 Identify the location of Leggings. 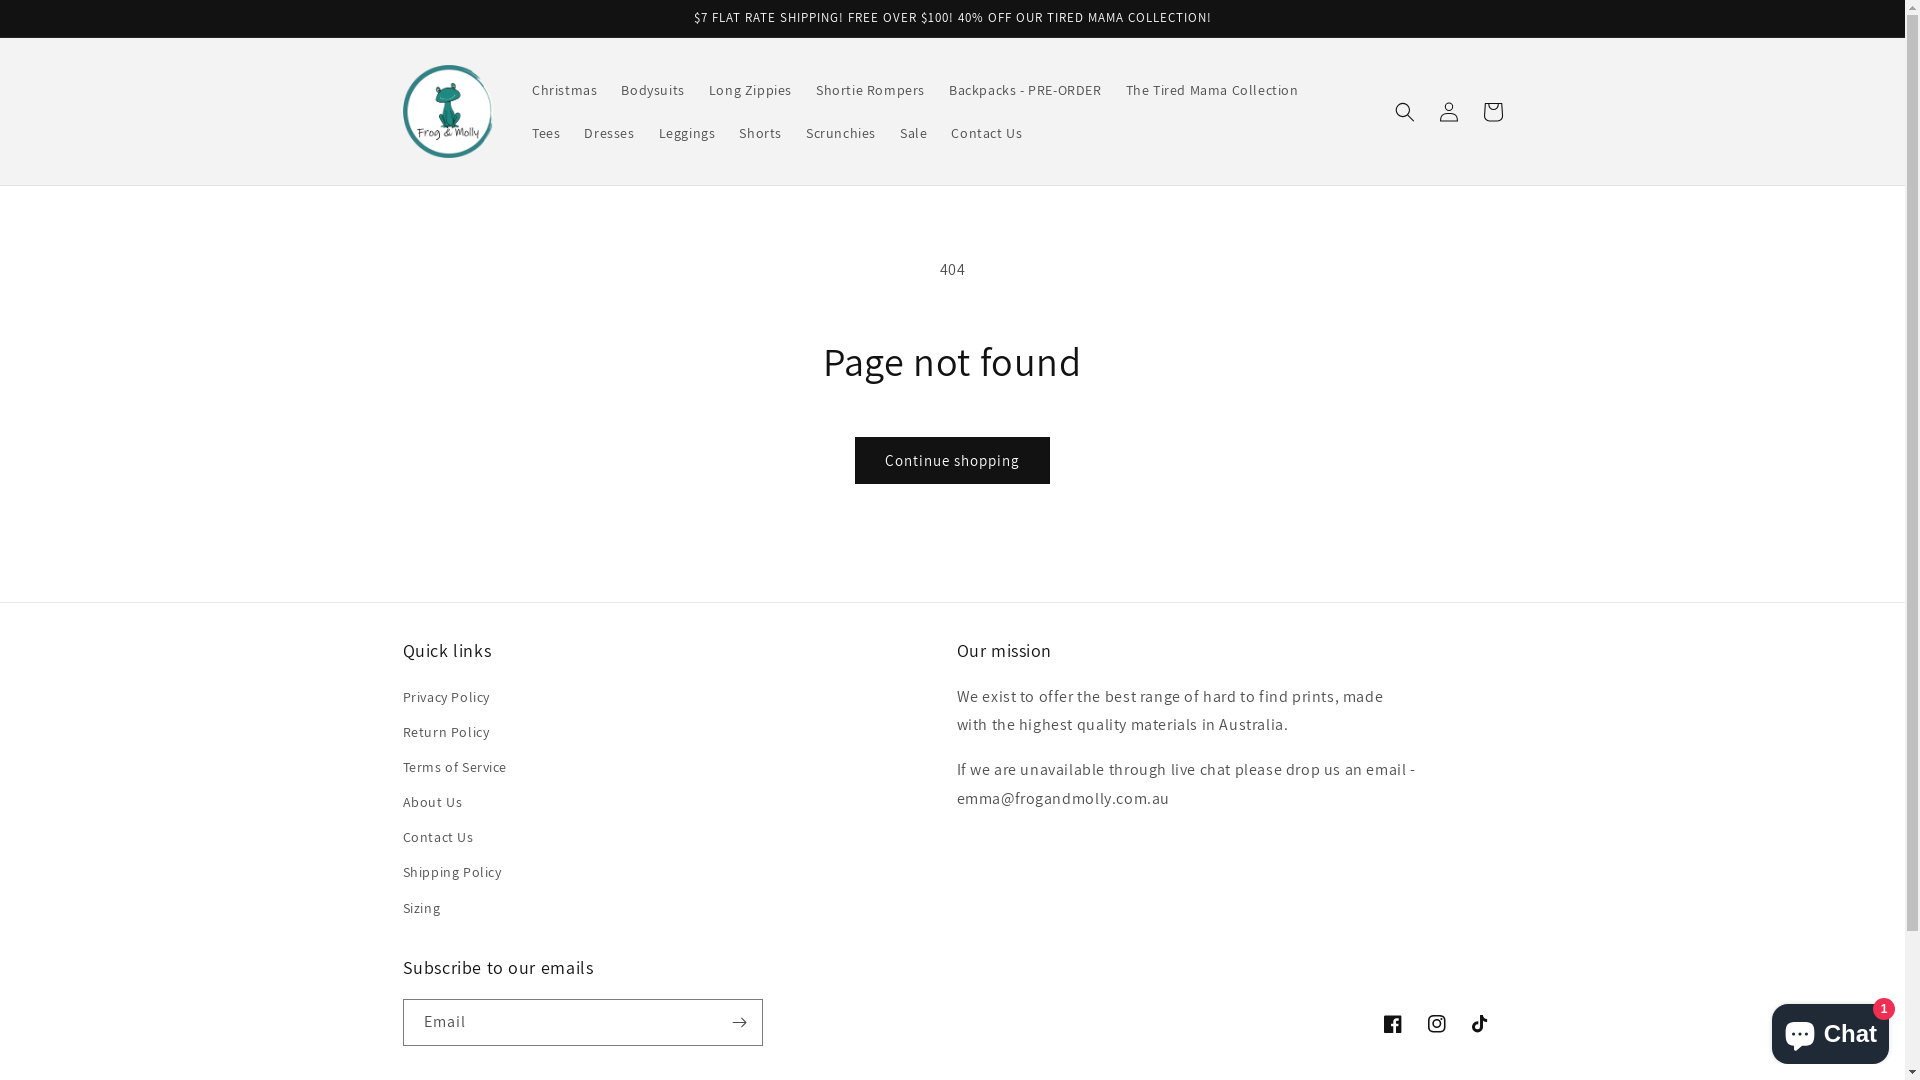
(688, 133).